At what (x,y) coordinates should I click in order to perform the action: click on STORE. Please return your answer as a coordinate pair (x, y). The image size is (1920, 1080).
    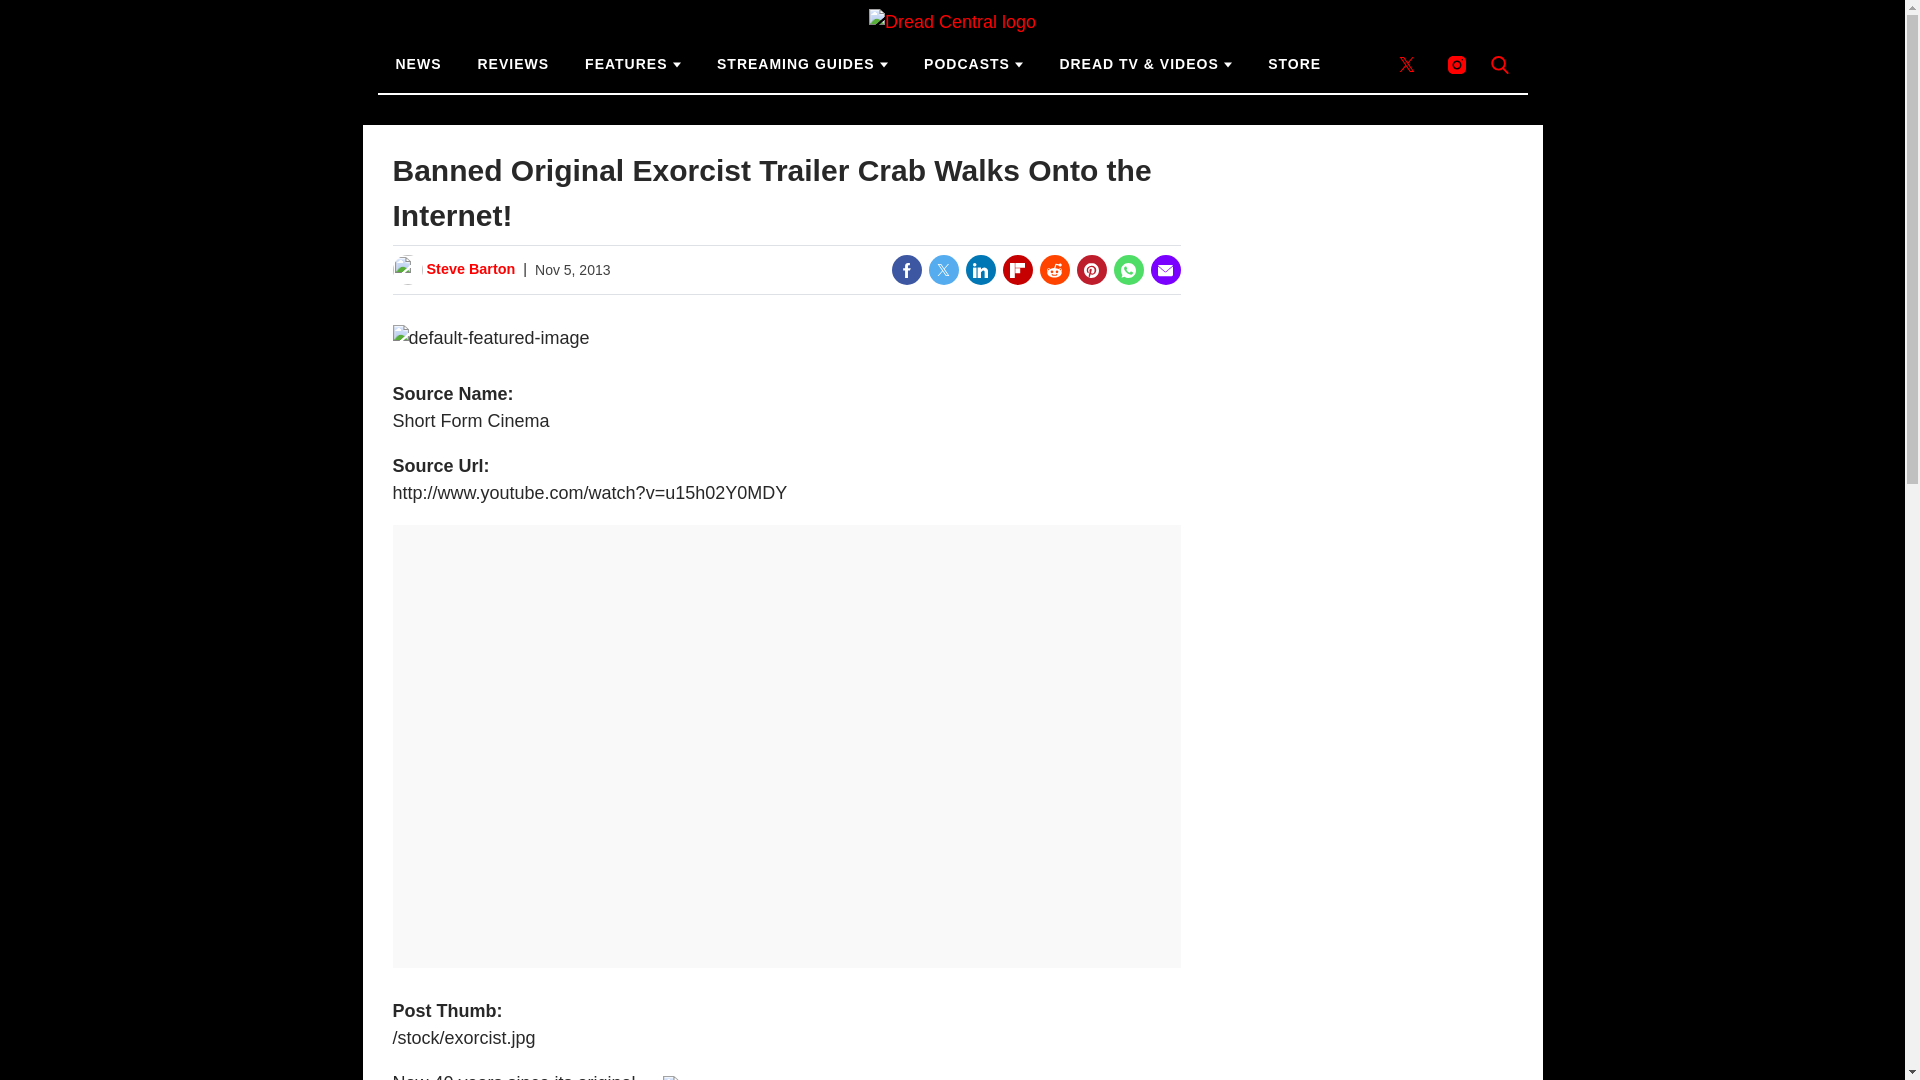
    Looking at the image, I should click on (1294, 64).